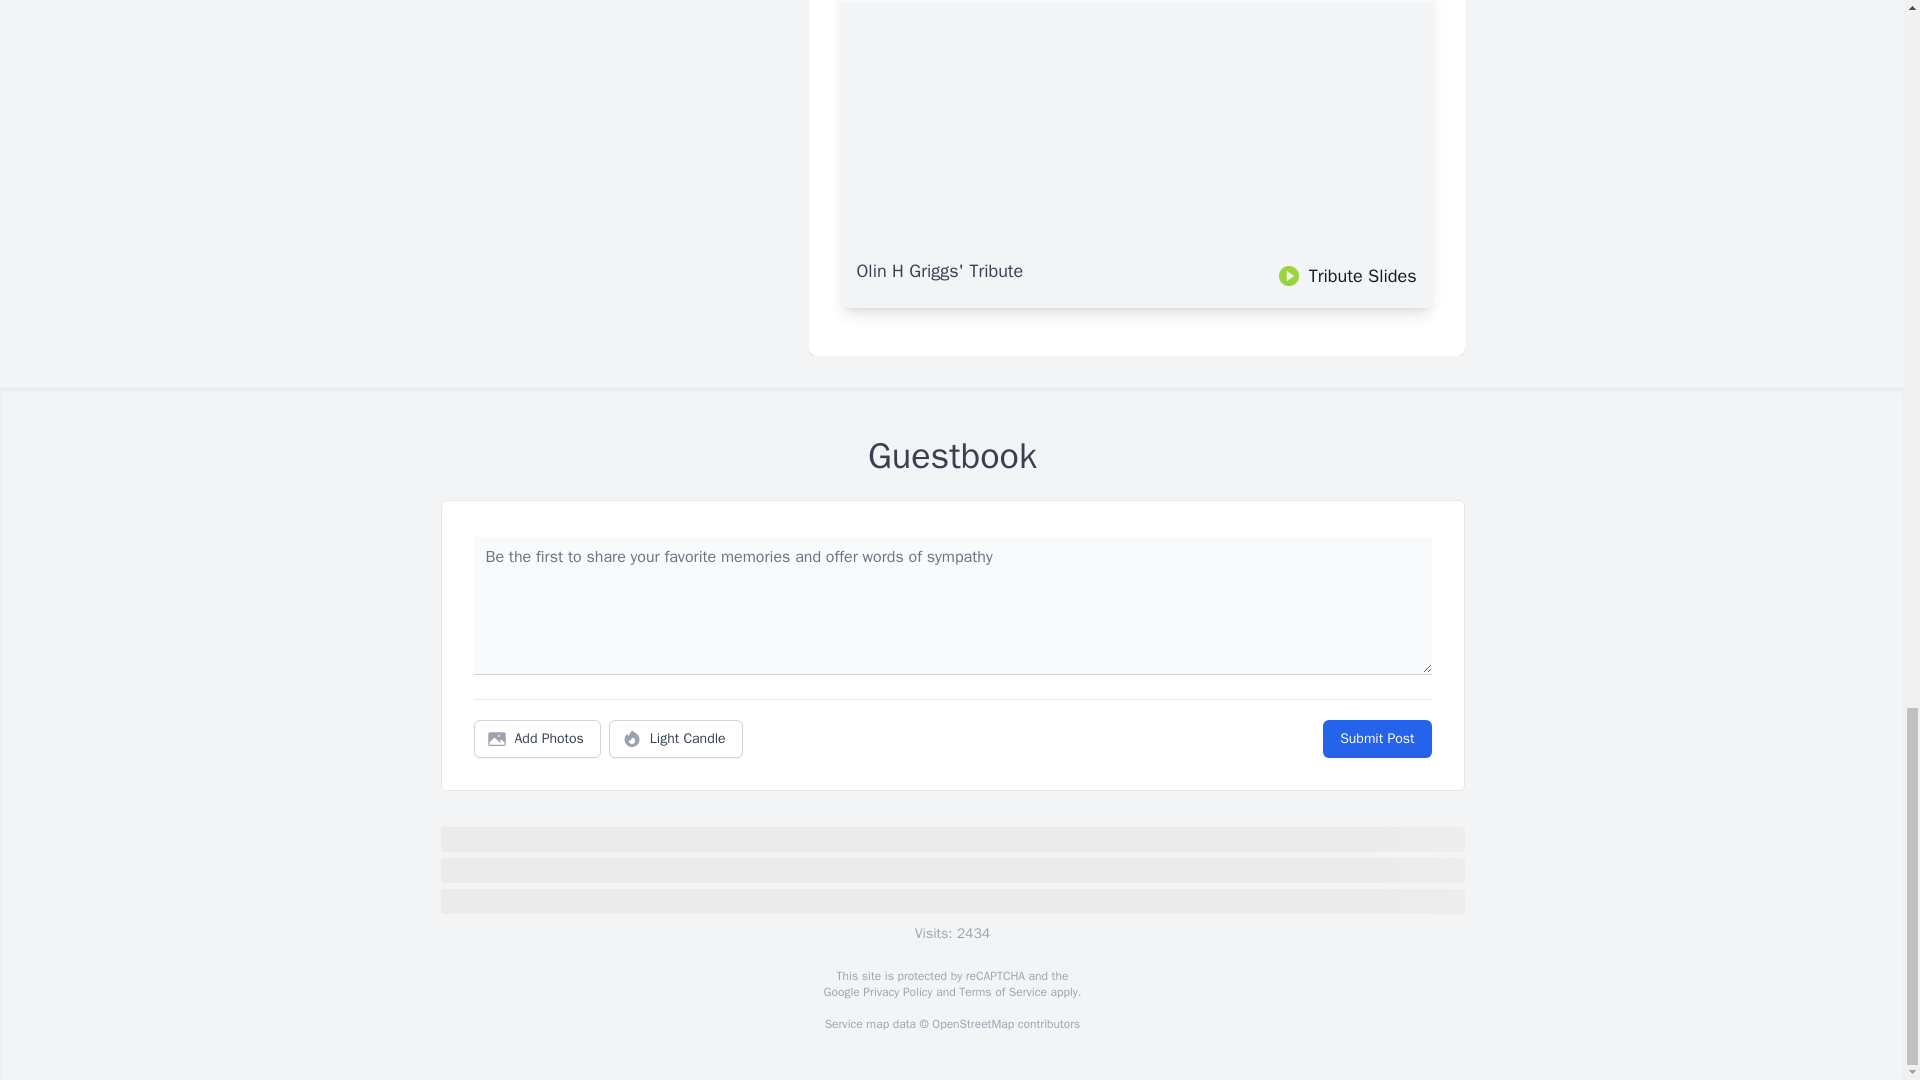  I want to click on Add Photos, so click(537, 739).